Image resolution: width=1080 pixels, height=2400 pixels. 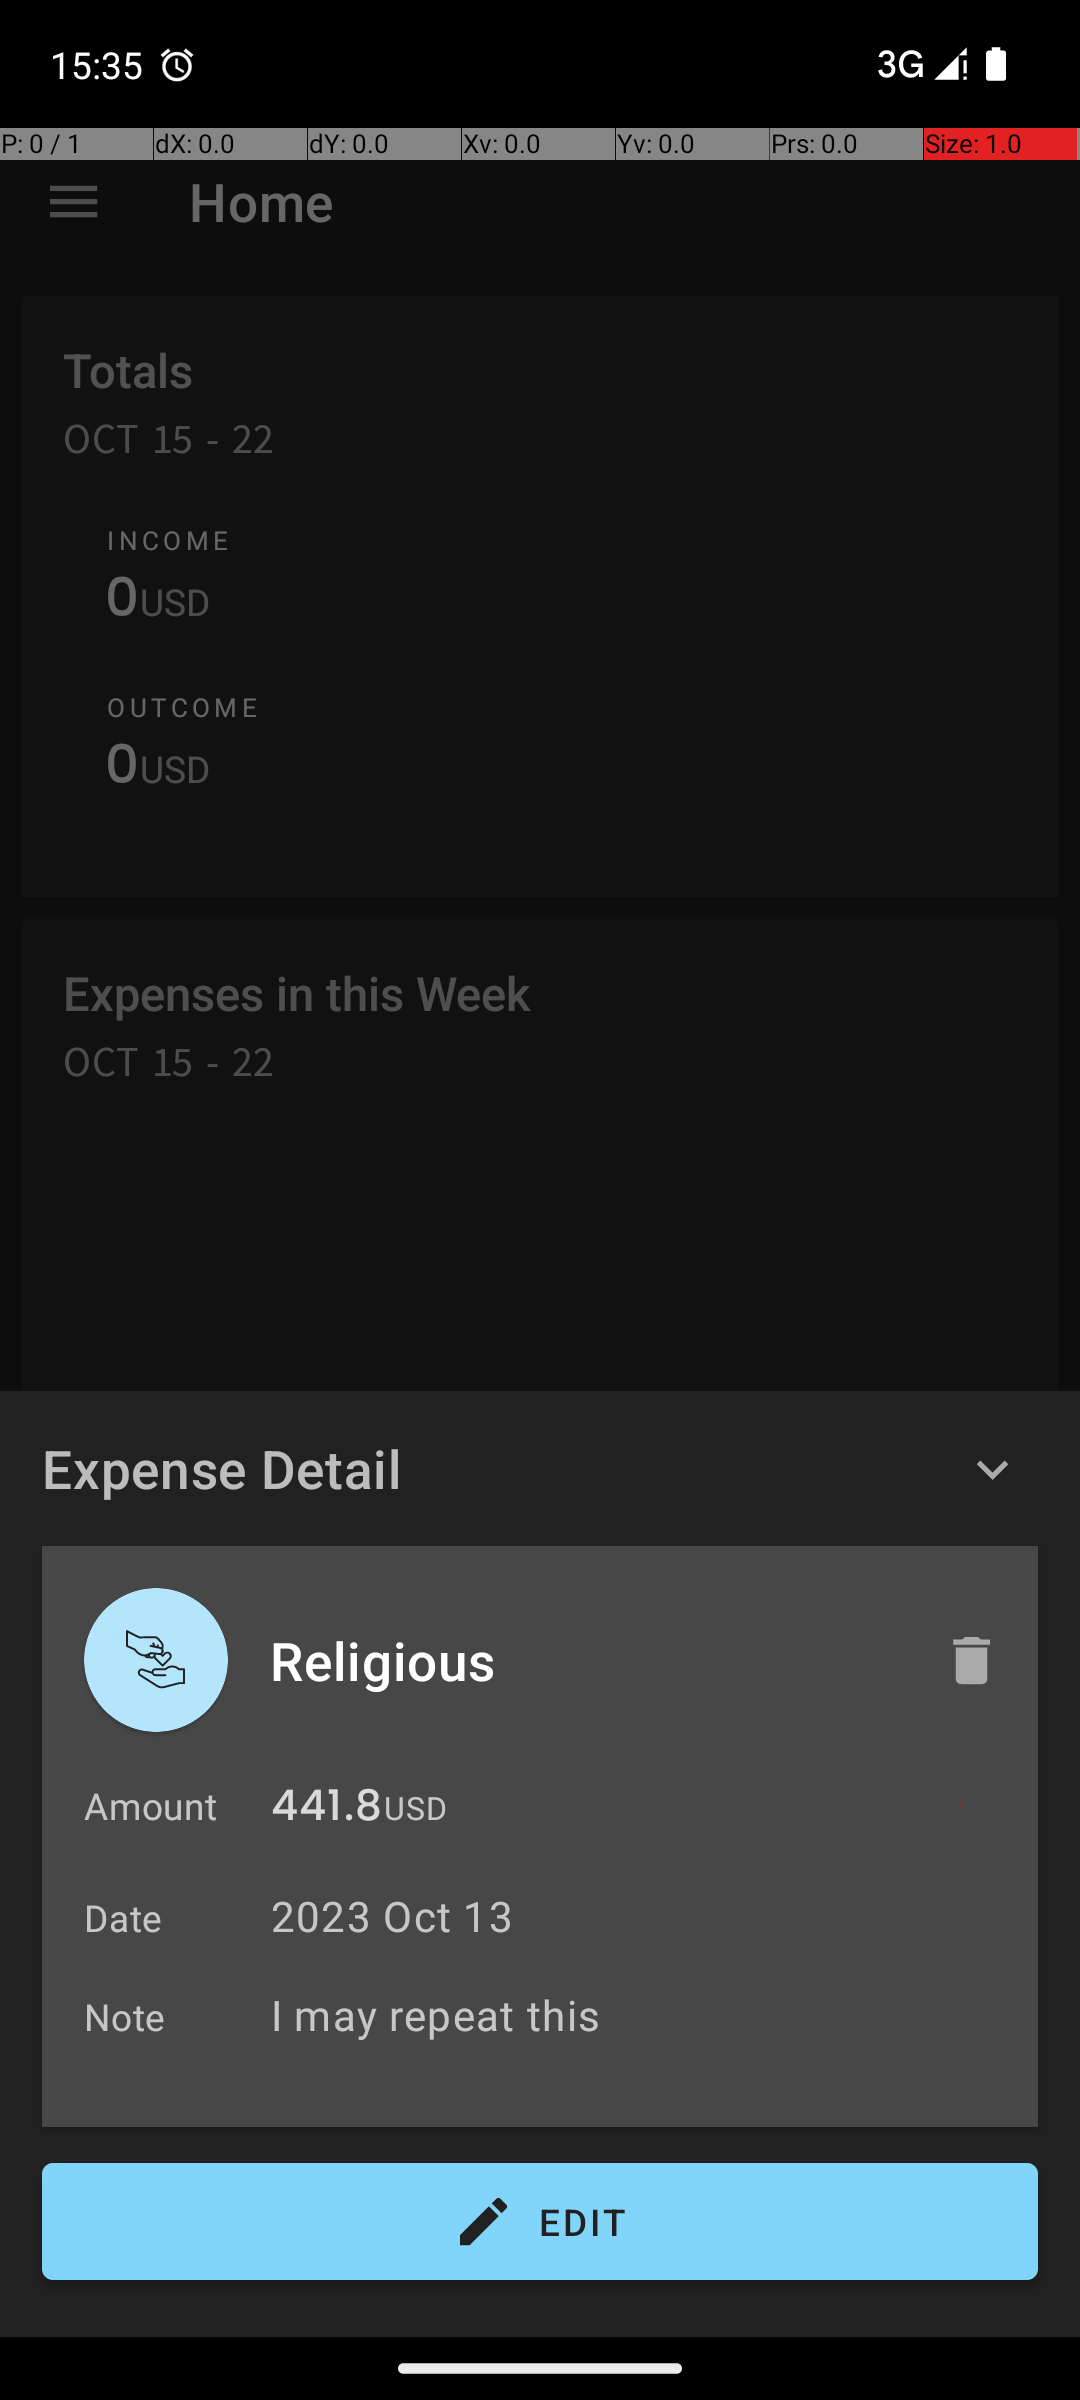 What do you see at coordinates (326, 1810) in the screenshot?
I see `441.8` at bounding box center [326, 1810].